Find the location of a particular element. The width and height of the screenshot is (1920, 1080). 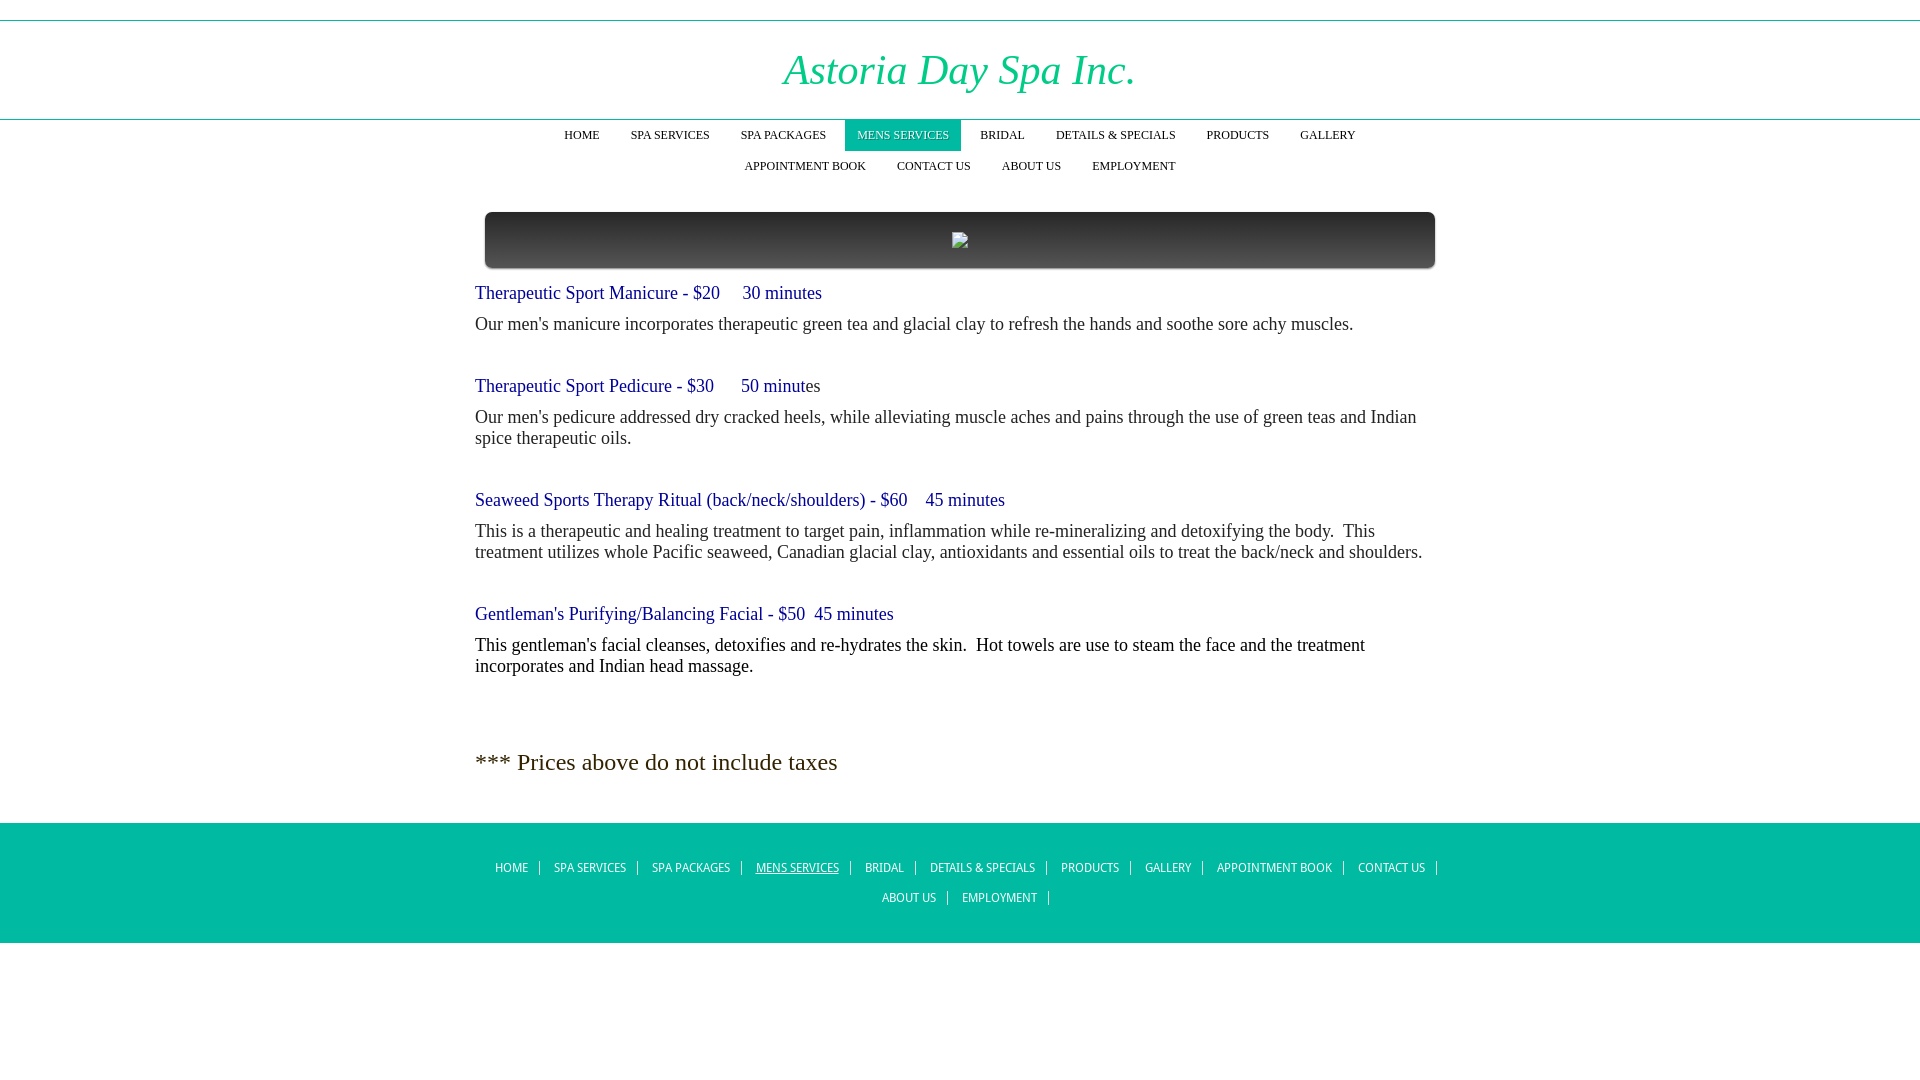

EMPLOYMENT is located at coordinates (1000, 898).